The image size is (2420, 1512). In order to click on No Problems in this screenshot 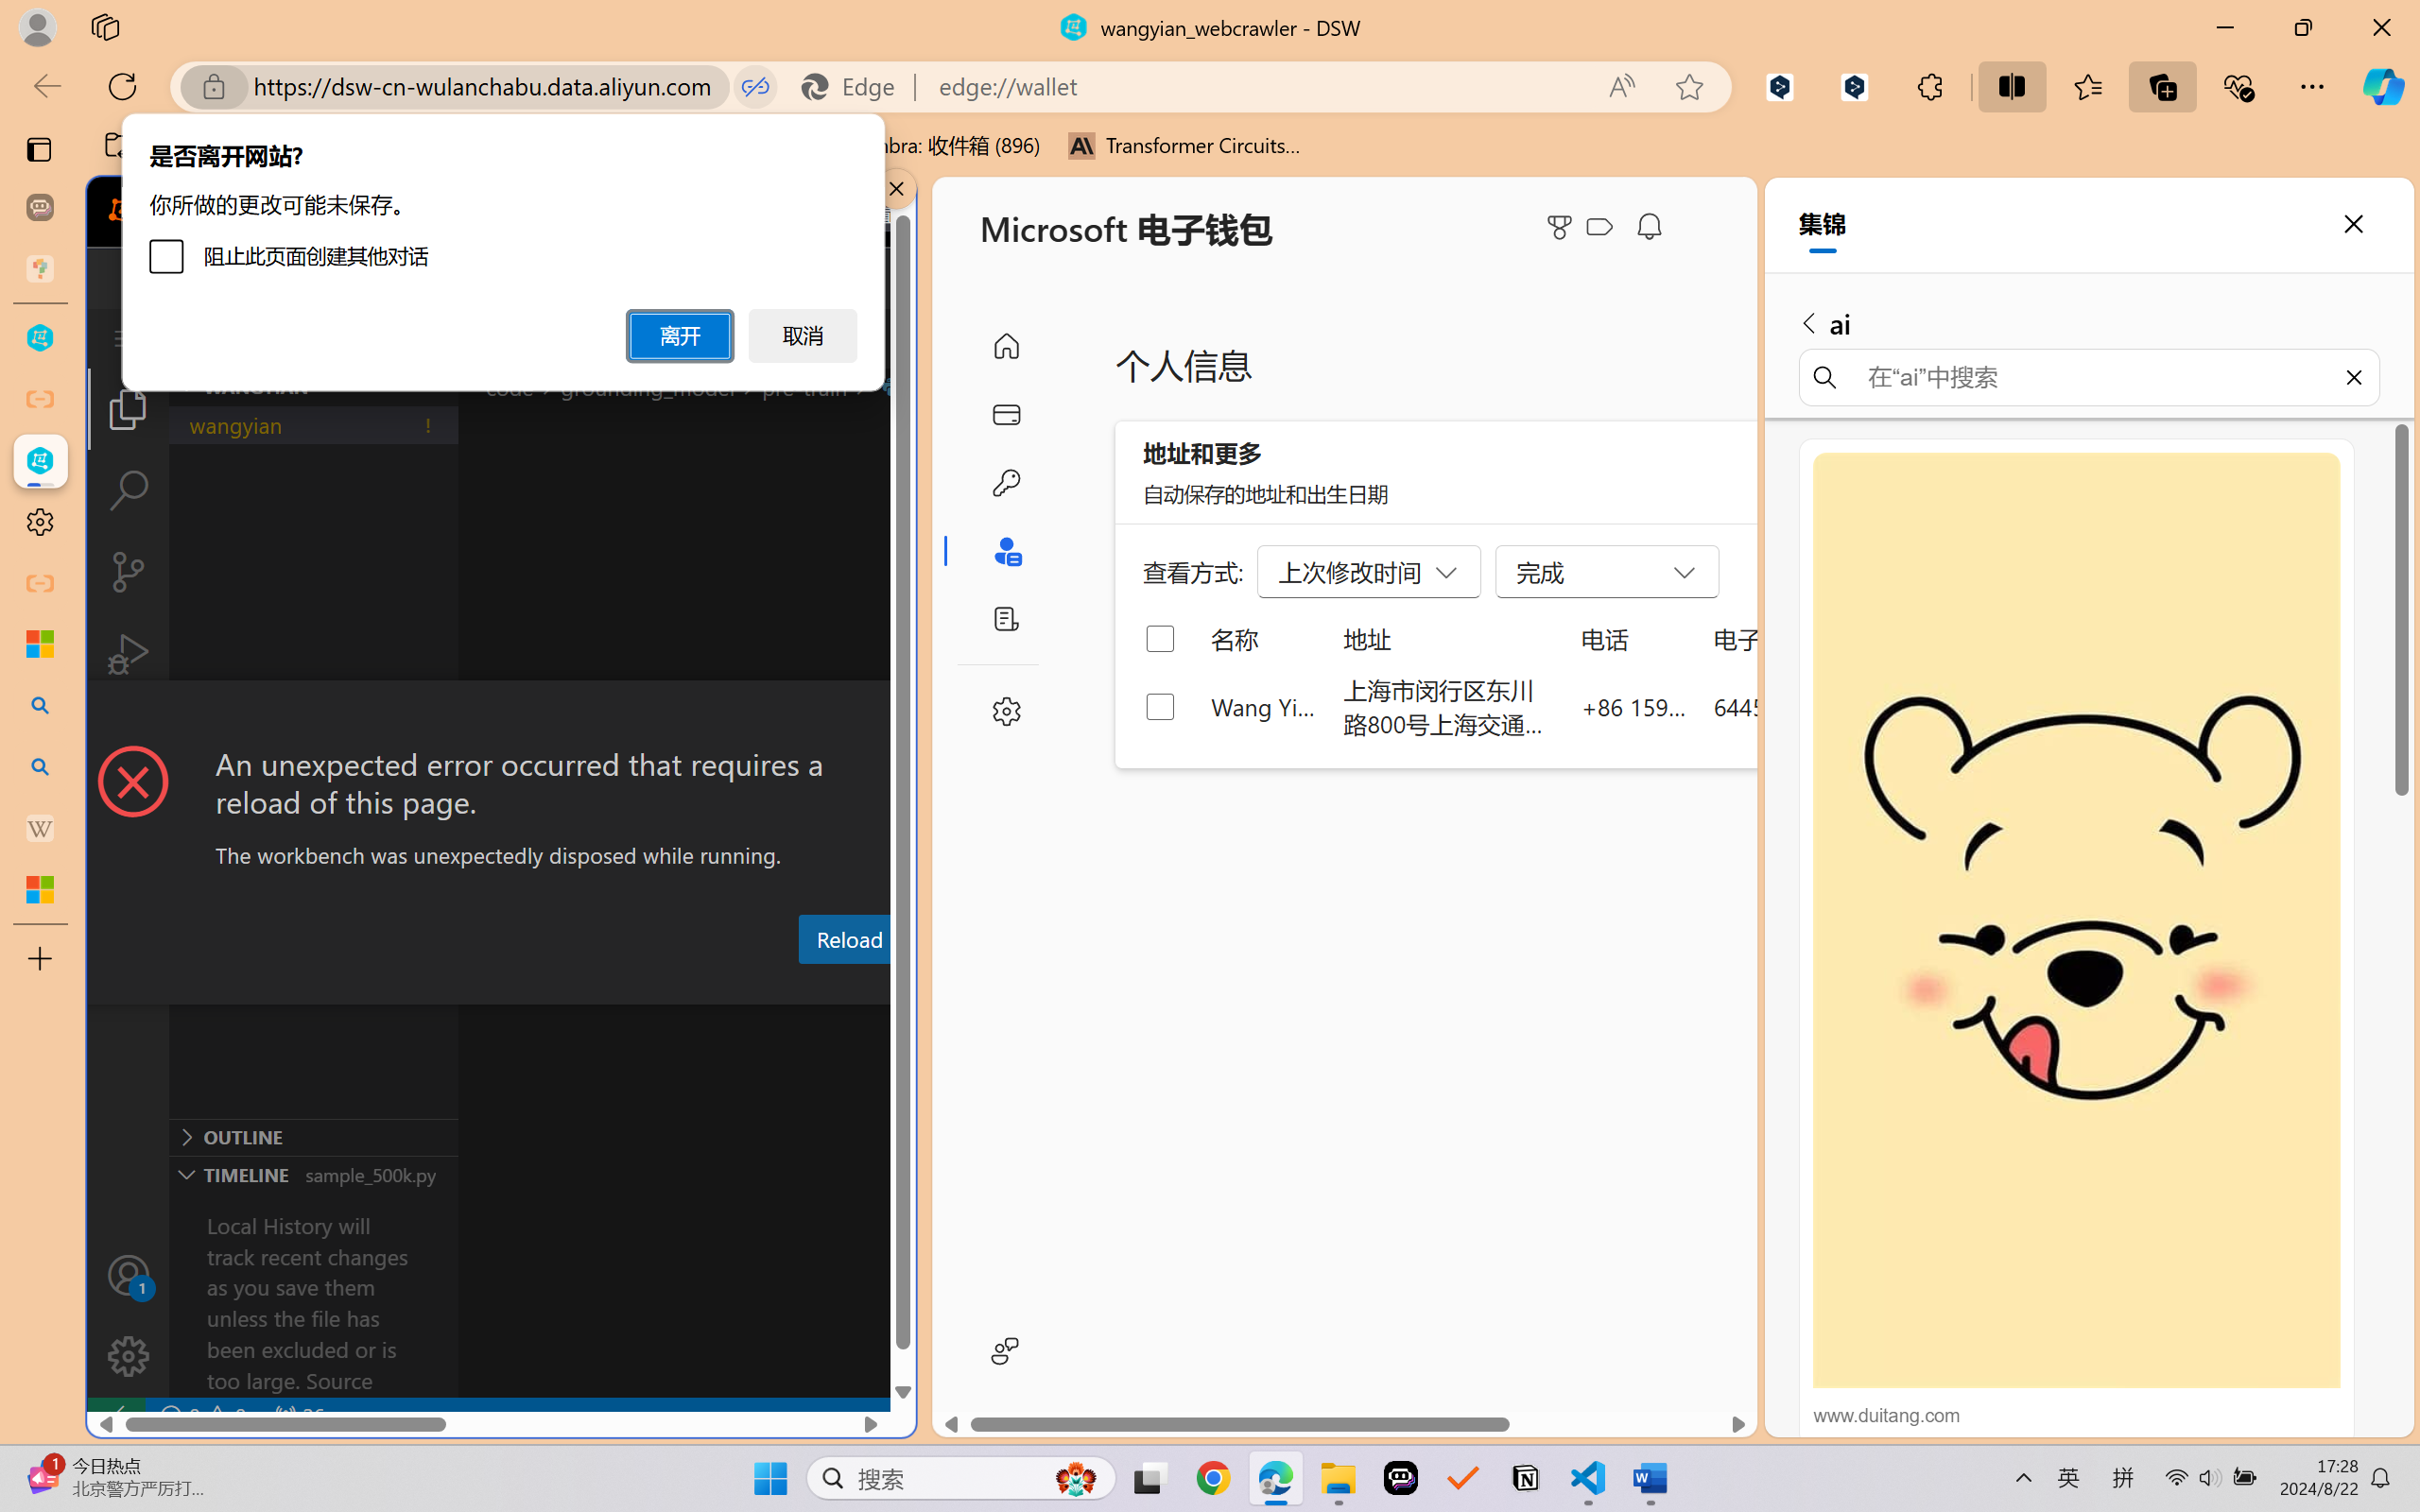, I will do `click(201, 1416)`.